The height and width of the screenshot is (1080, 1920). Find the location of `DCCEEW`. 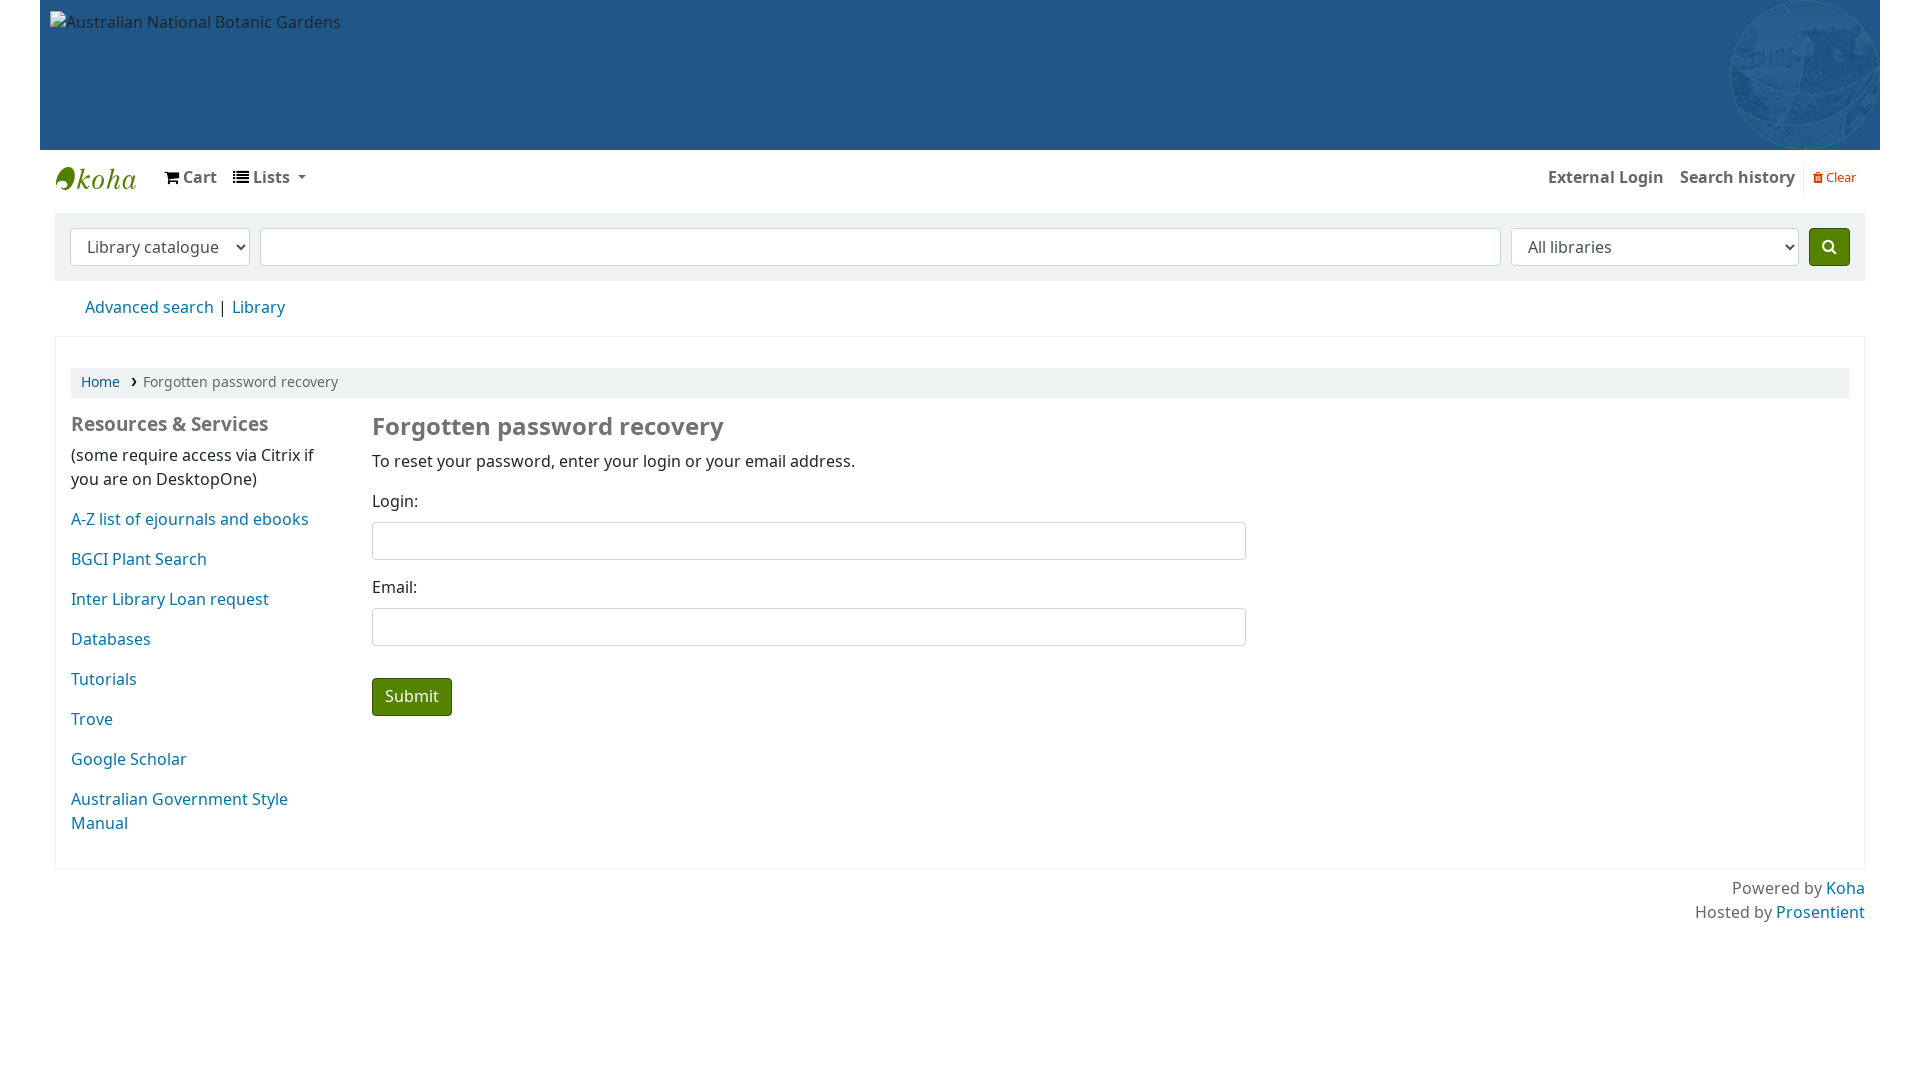

DCCEEW is located at coordinates (106, 178).